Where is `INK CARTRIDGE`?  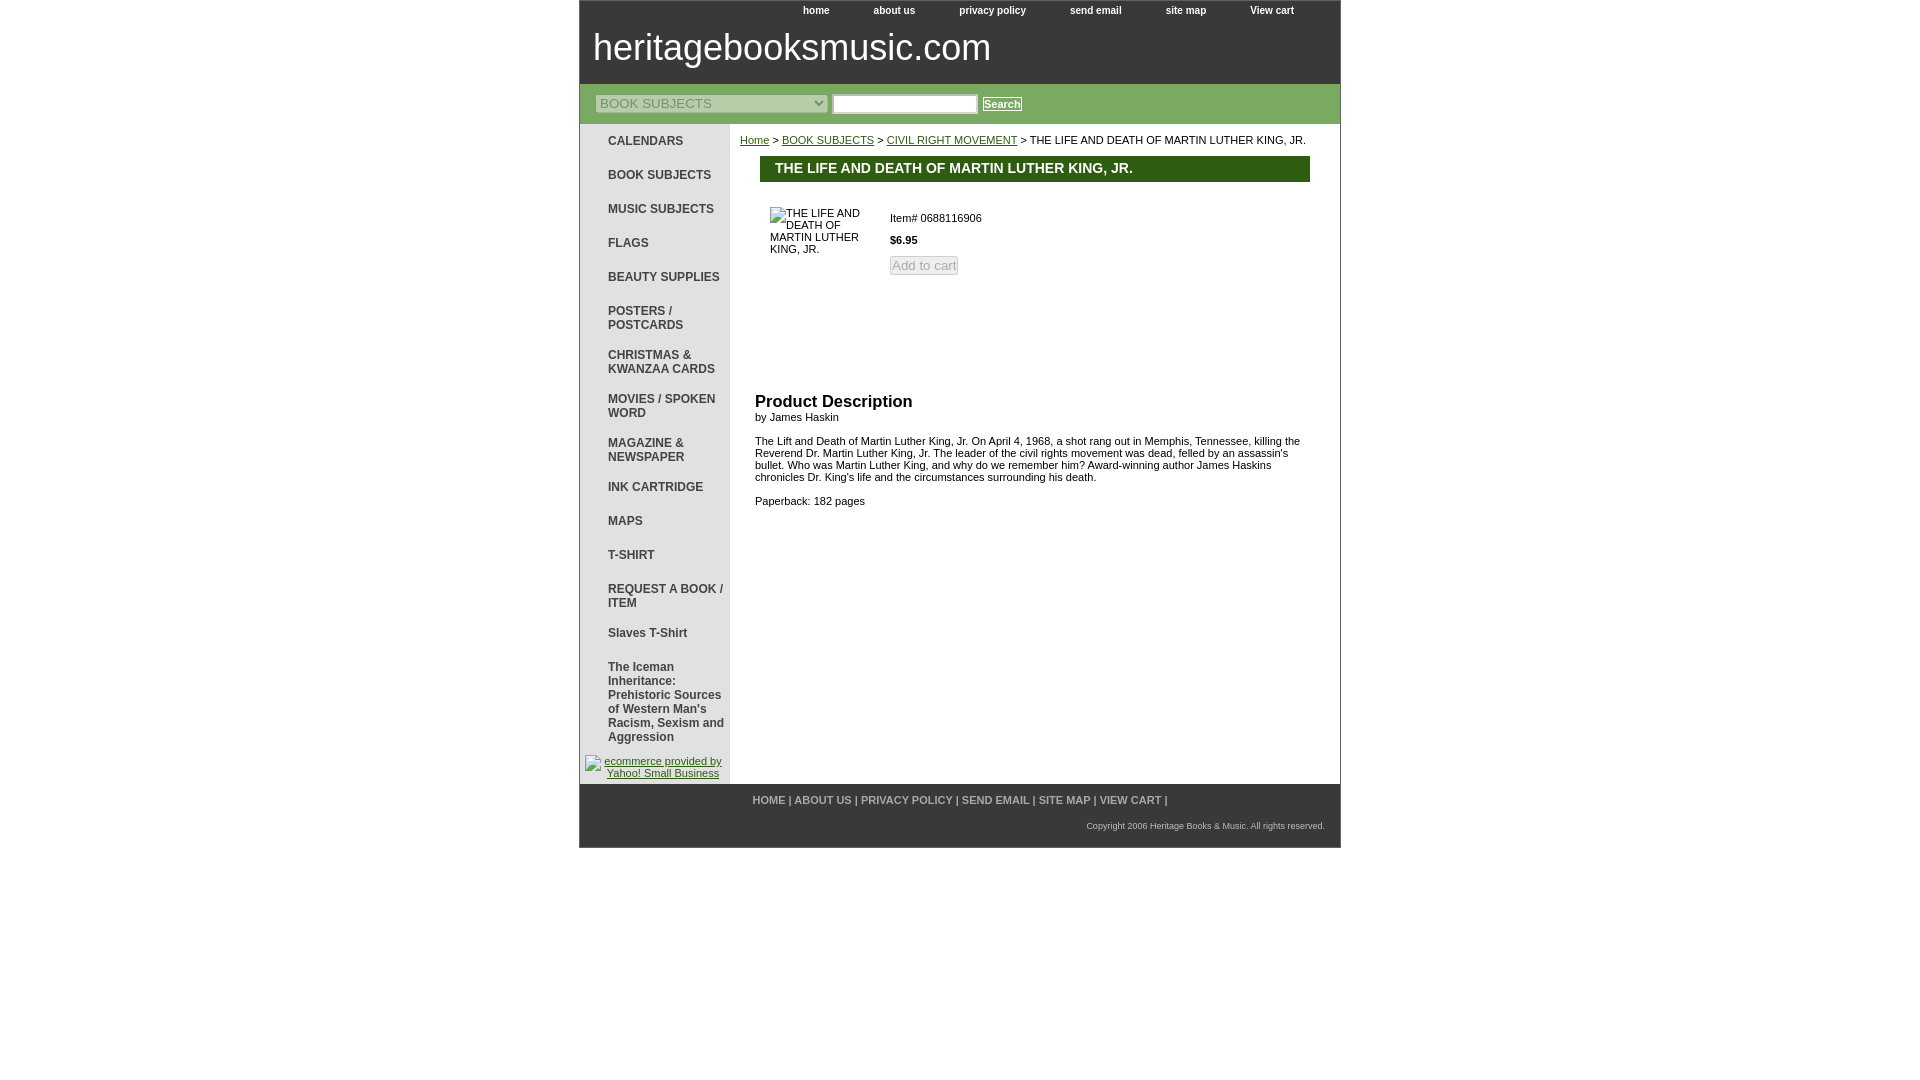
INK CARTRIDGE is located at coordinates (654, 486).